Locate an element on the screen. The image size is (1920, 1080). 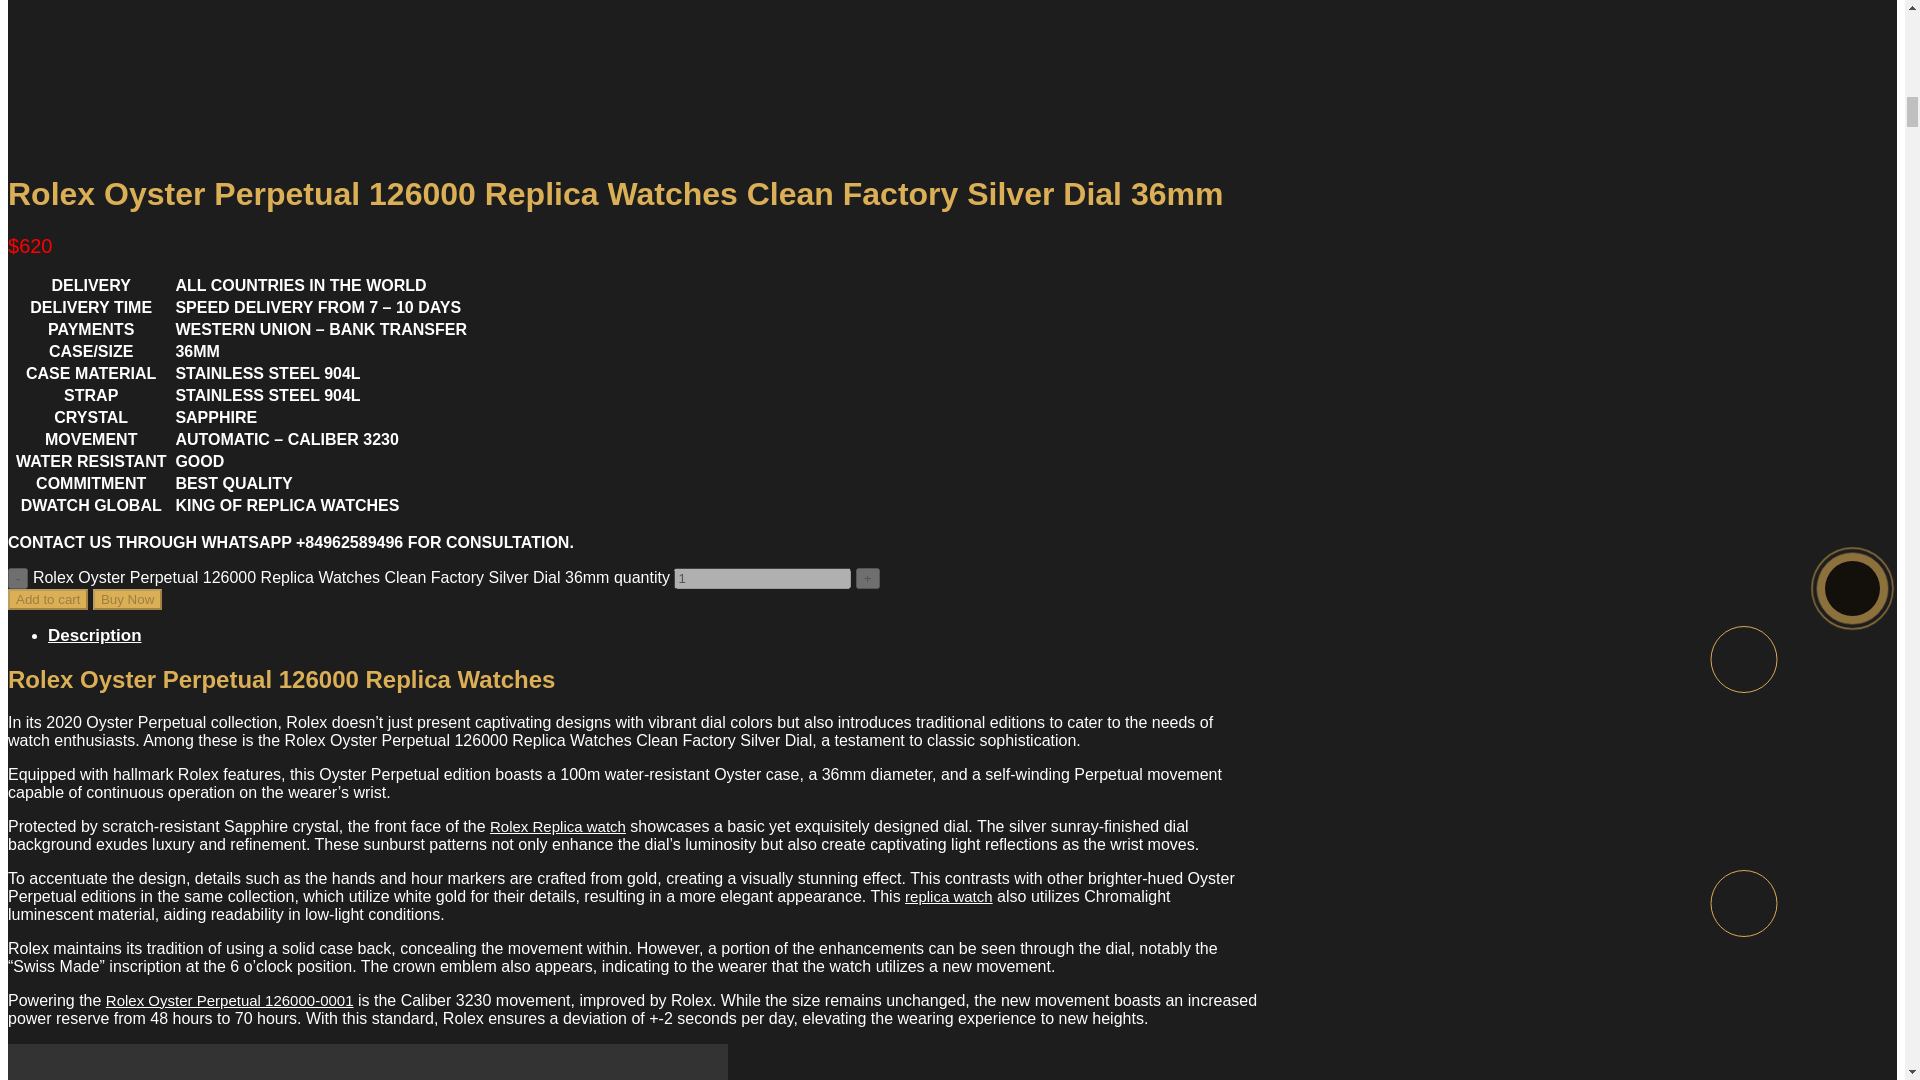
- is located at coordinates (18, 578).